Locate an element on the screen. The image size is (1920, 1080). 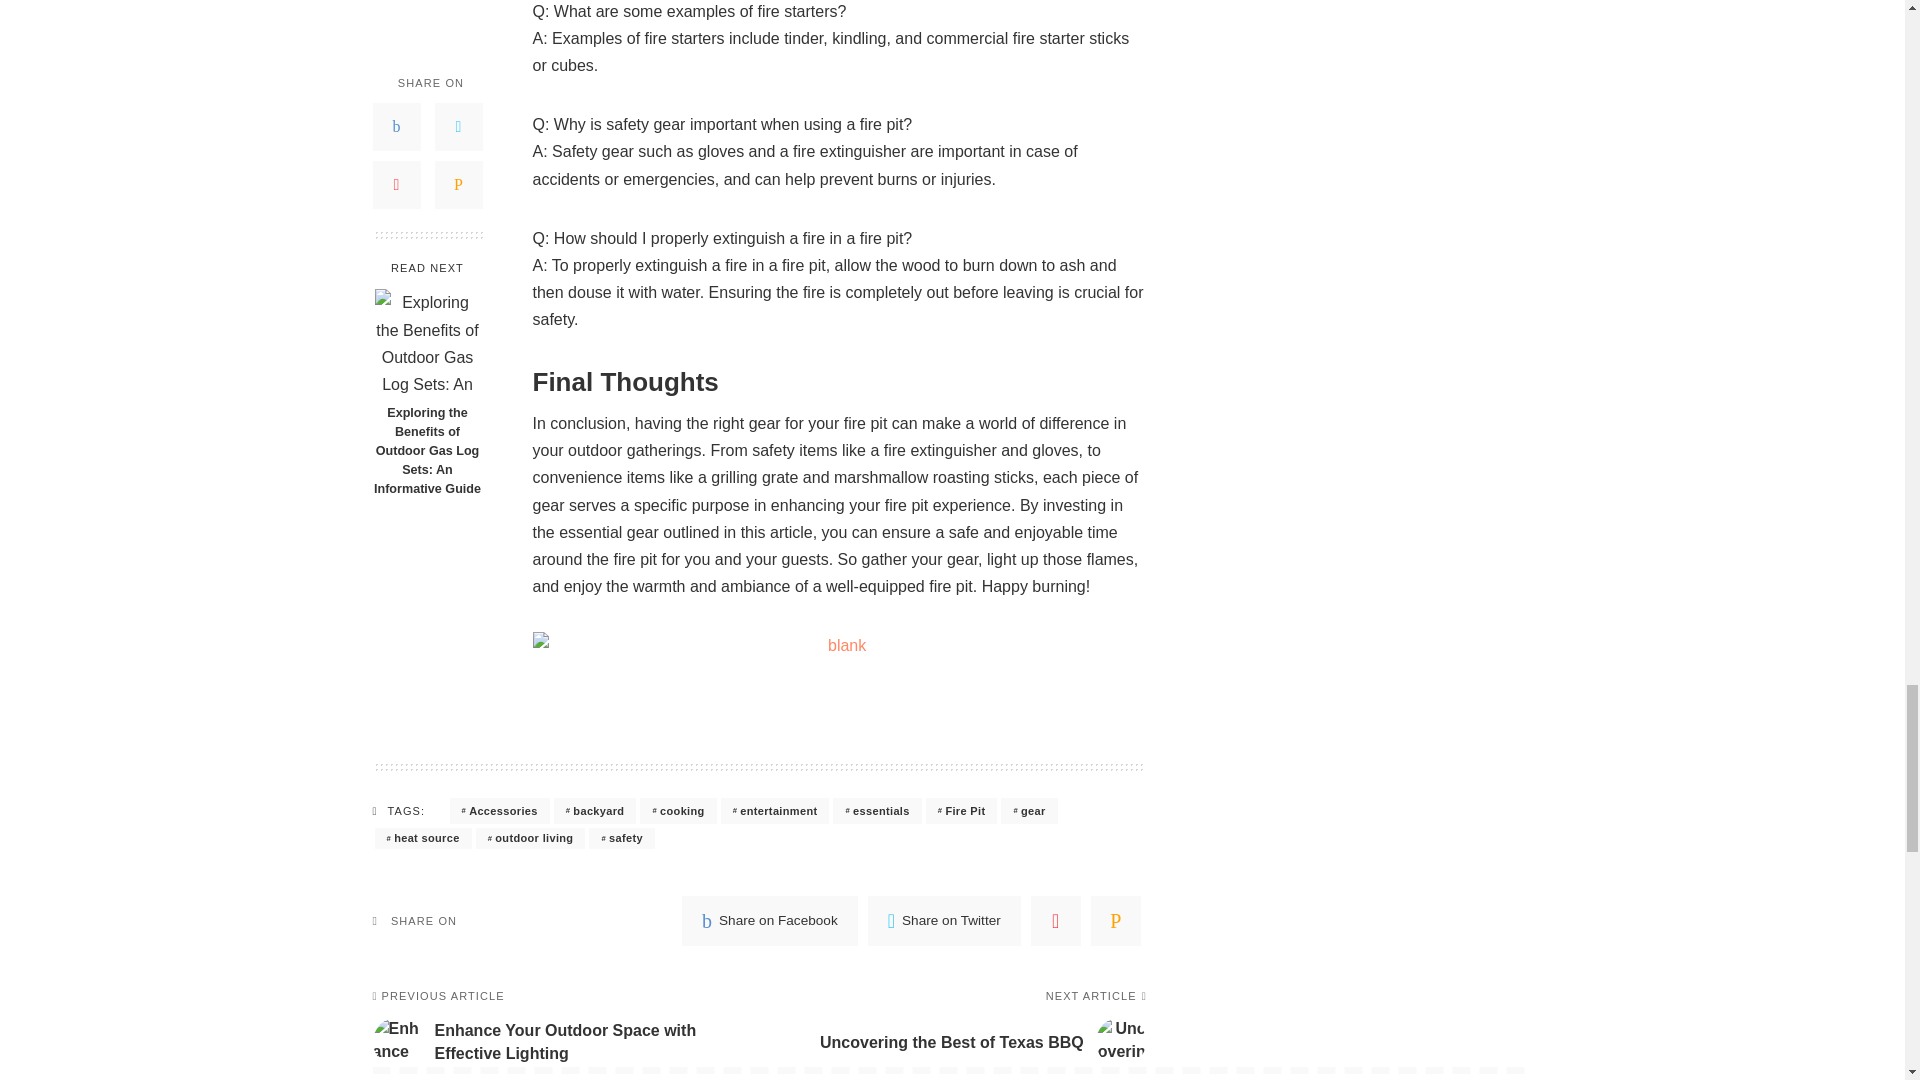
backyard is located at coordinates (596, 811).